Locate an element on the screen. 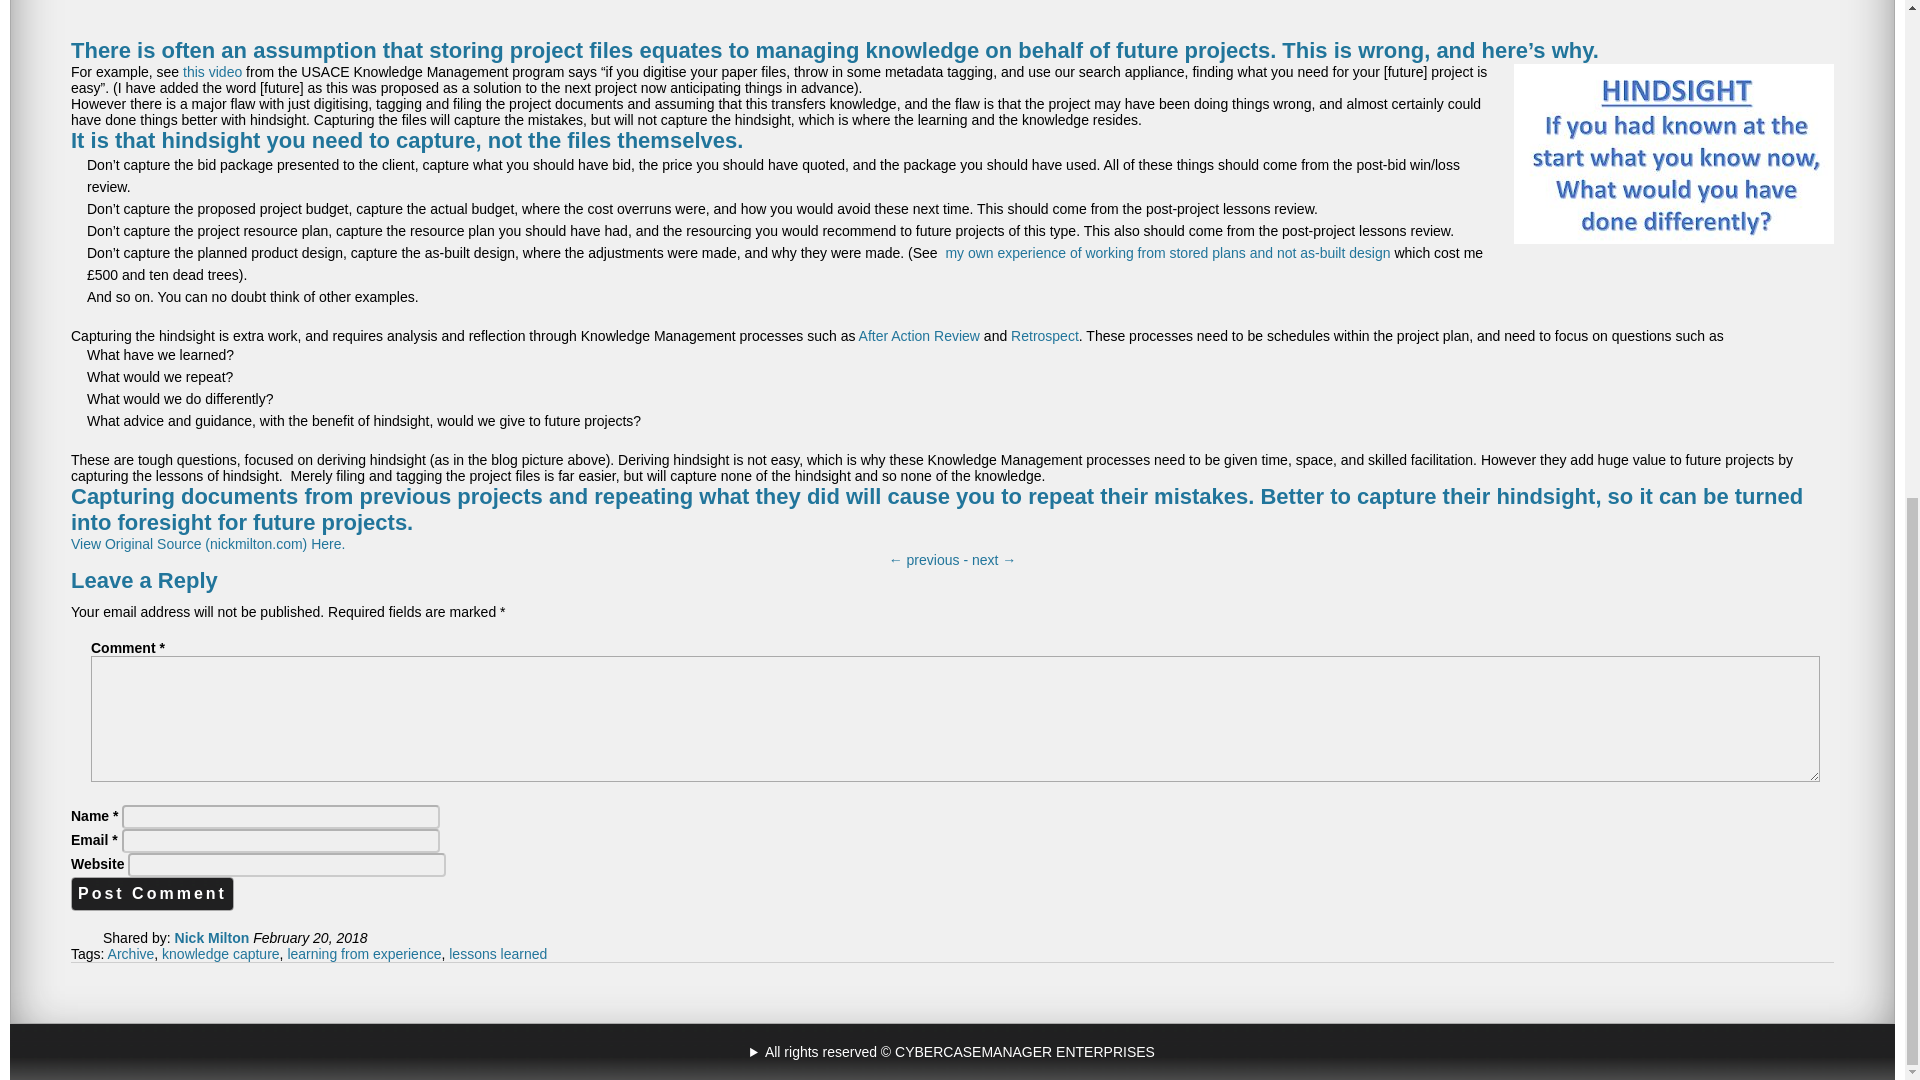 Image resolution: width=1920 pixels, height=1080 pixels. lessons learned is located at coordinates (498, 954).